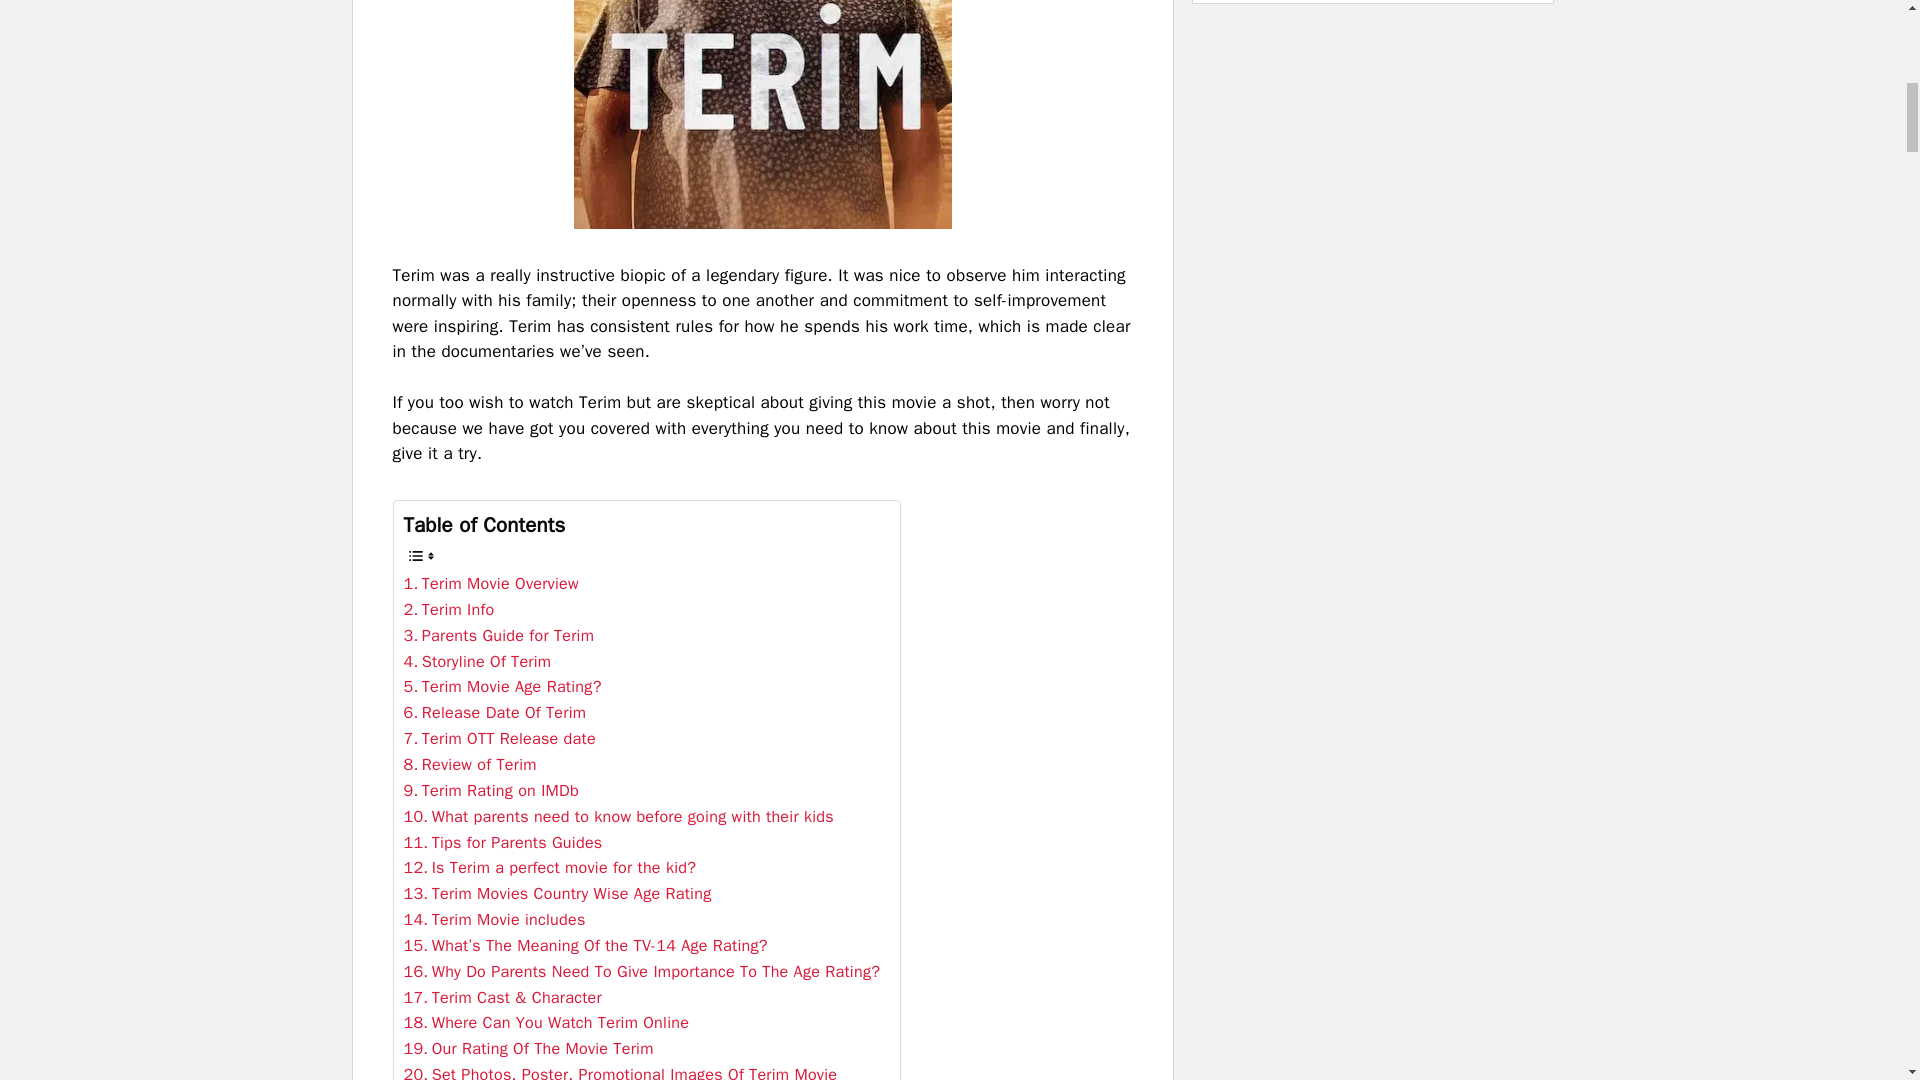 The image size is (1920, 1080). What do you see at coordinates (499, 636) in the screenshot?
I see `Parents Guide for Terim` at bounding box center [499, 636].